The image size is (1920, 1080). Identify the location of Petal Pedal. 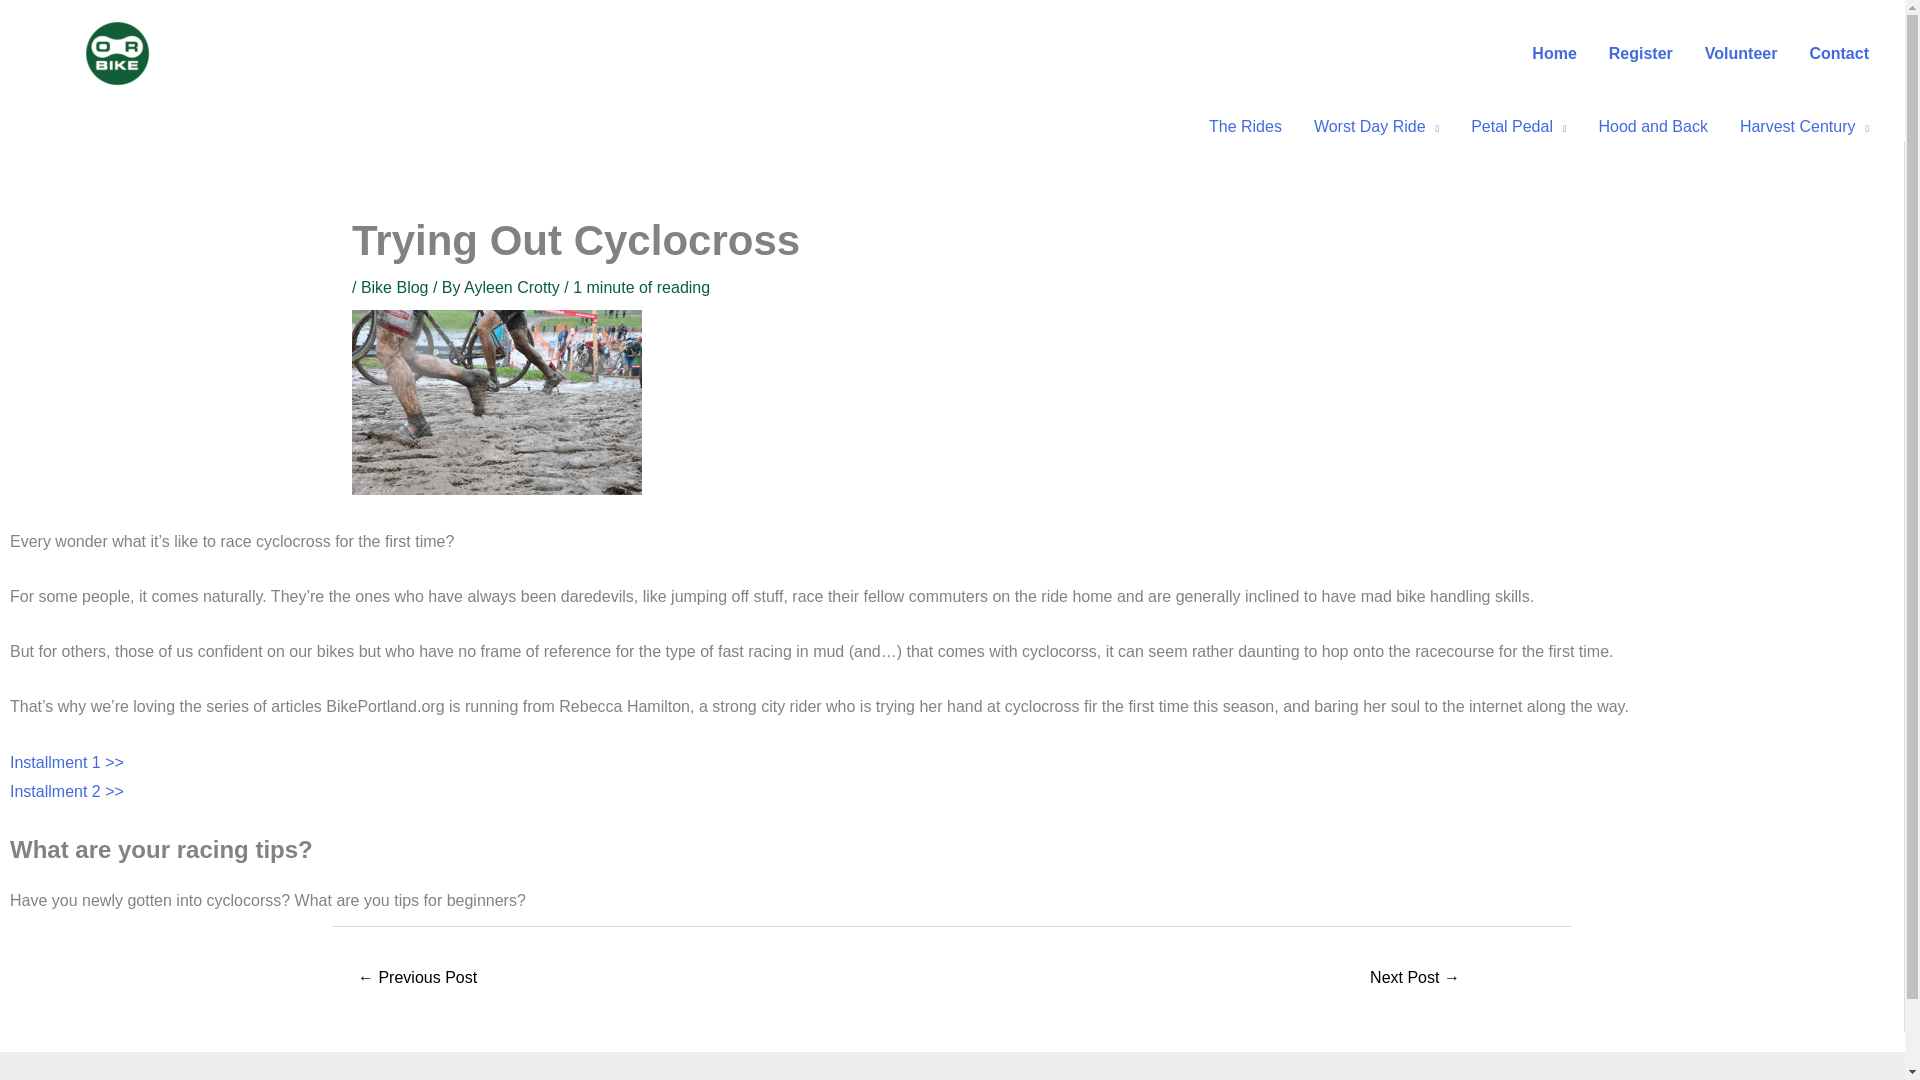
(1518, 126).